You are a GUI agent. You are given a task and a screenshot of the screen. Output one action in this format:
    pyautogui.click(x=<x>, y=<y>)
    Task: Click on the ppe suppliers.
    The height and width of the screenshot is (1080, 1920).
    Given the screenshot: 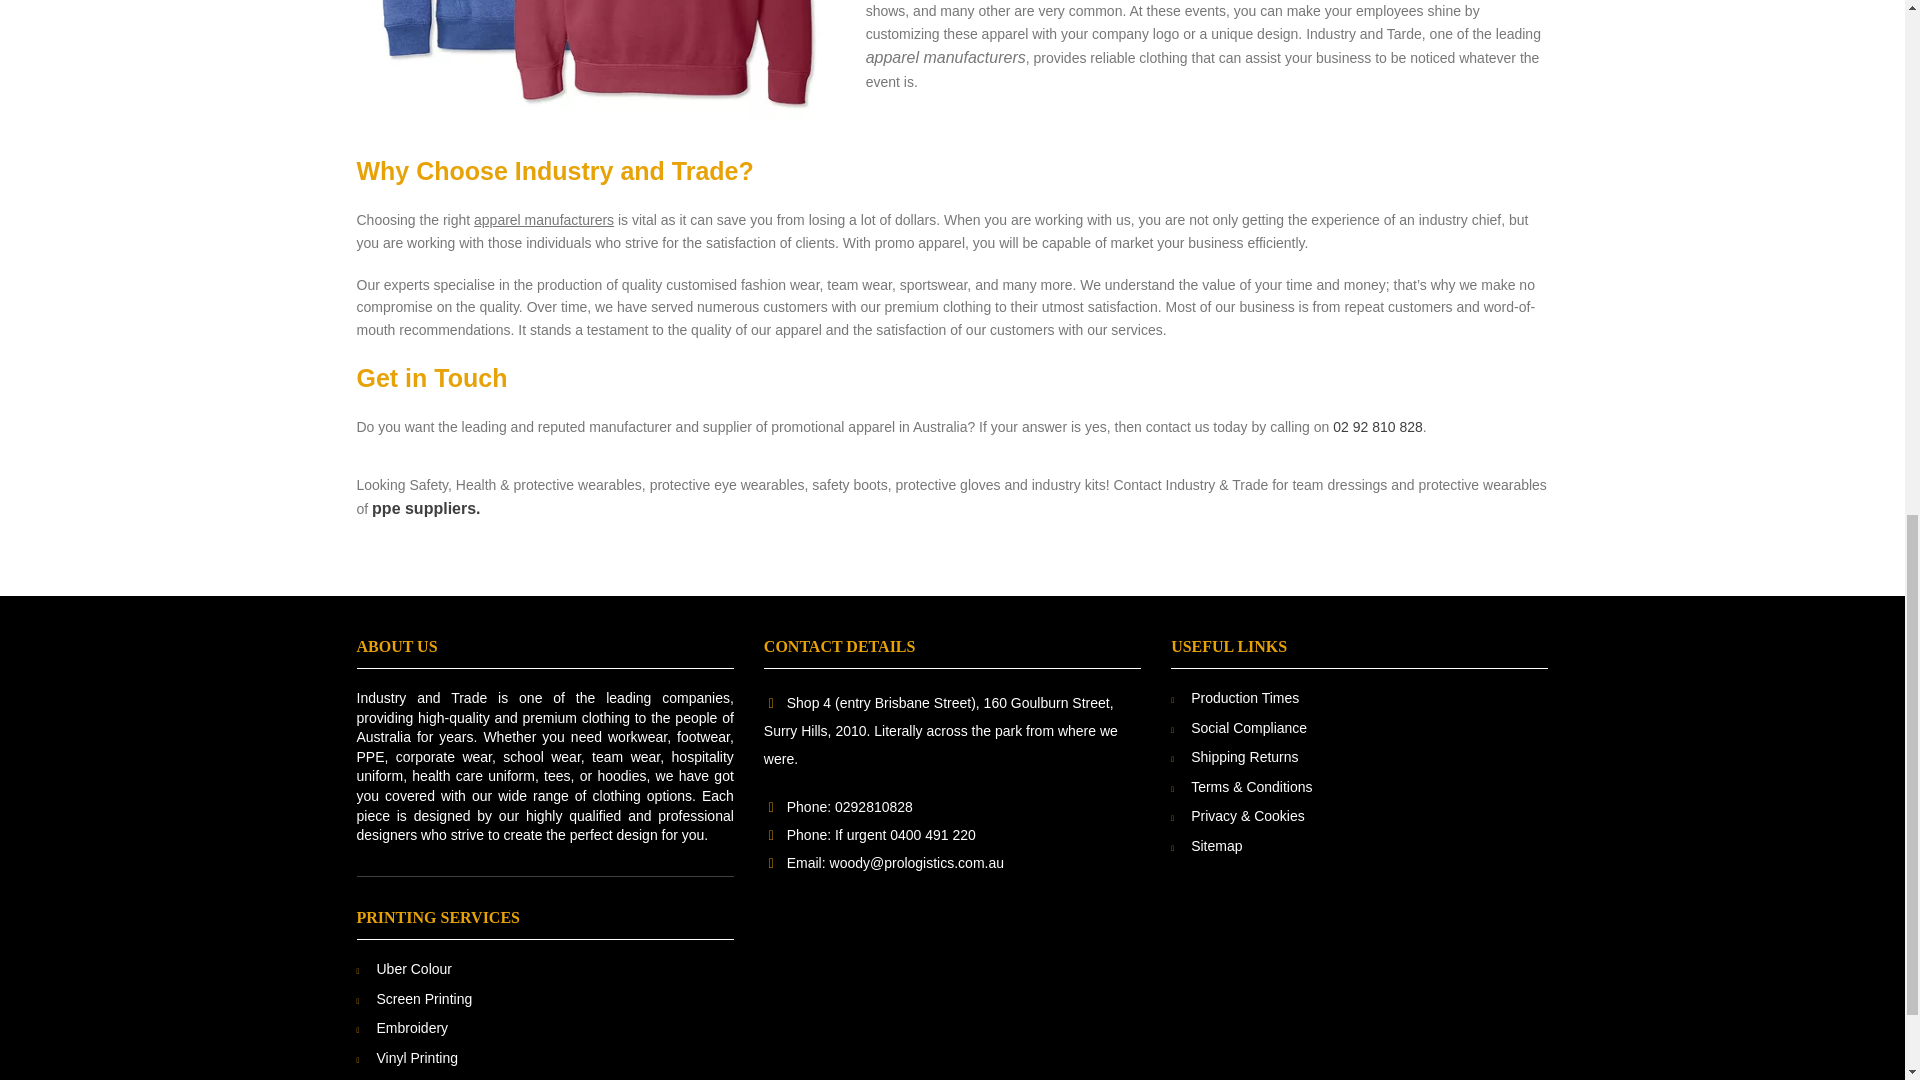 What is the action you would take?
    pyautogui.click(x=426, y=509)
    